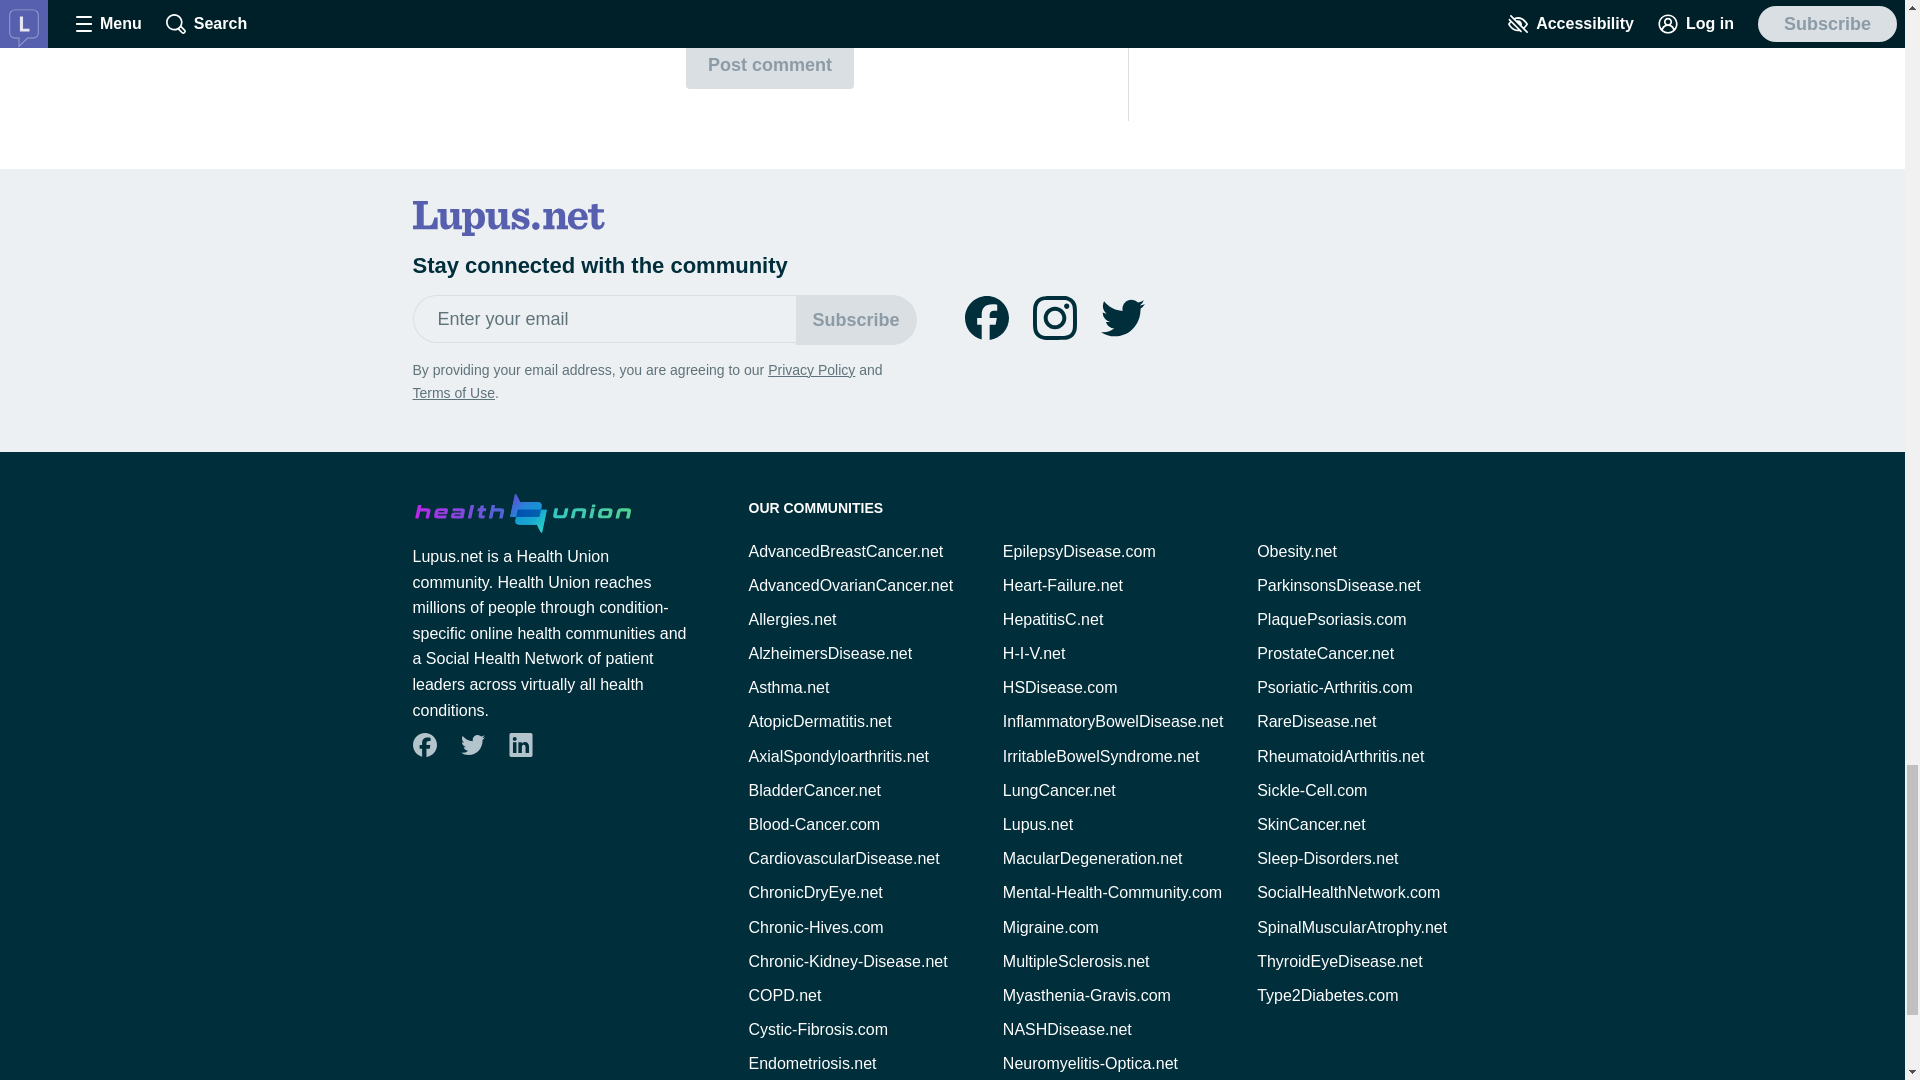 This screenshot has height=1080, width=1920. Describe the element at coordinates (1122, 318) in the screenshot. I see `Follow us on twitter` at that location.